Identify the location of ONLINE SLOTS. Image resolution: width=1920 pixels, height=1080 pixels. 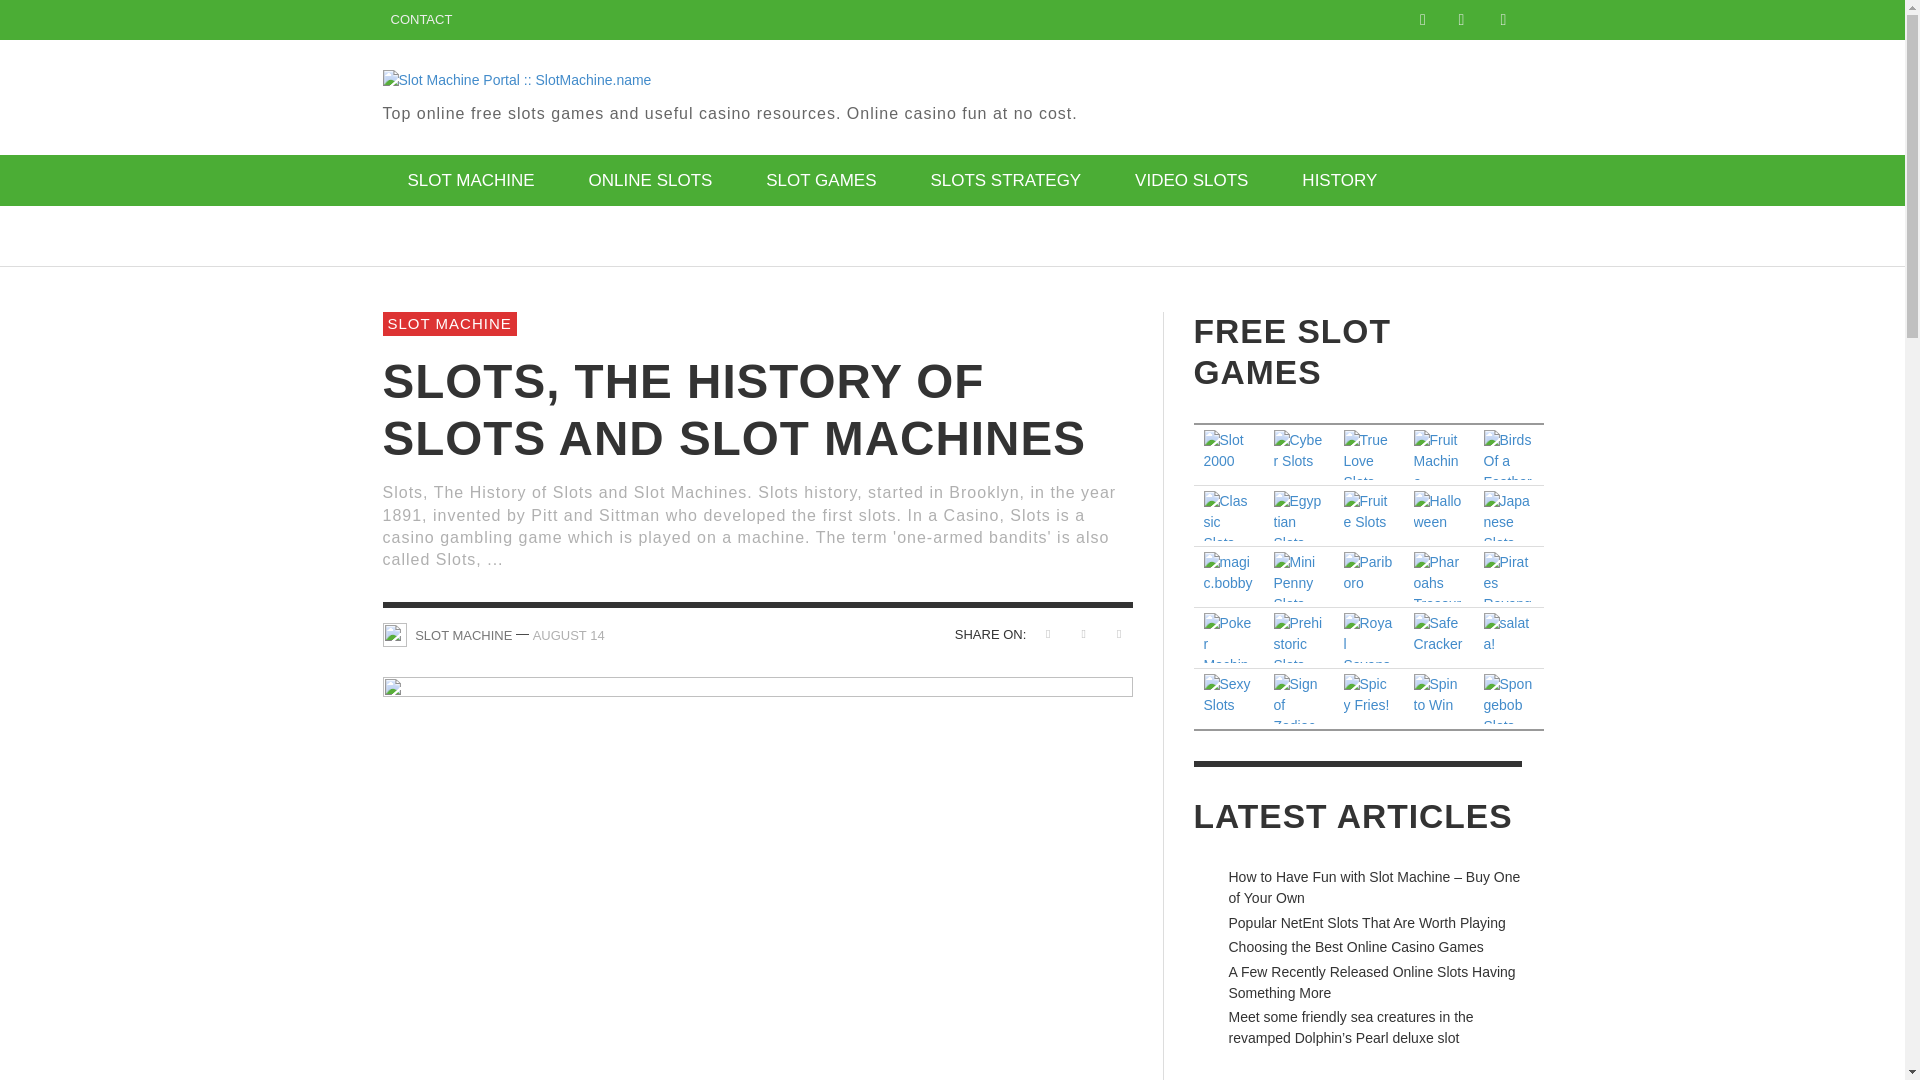
(650, 180).